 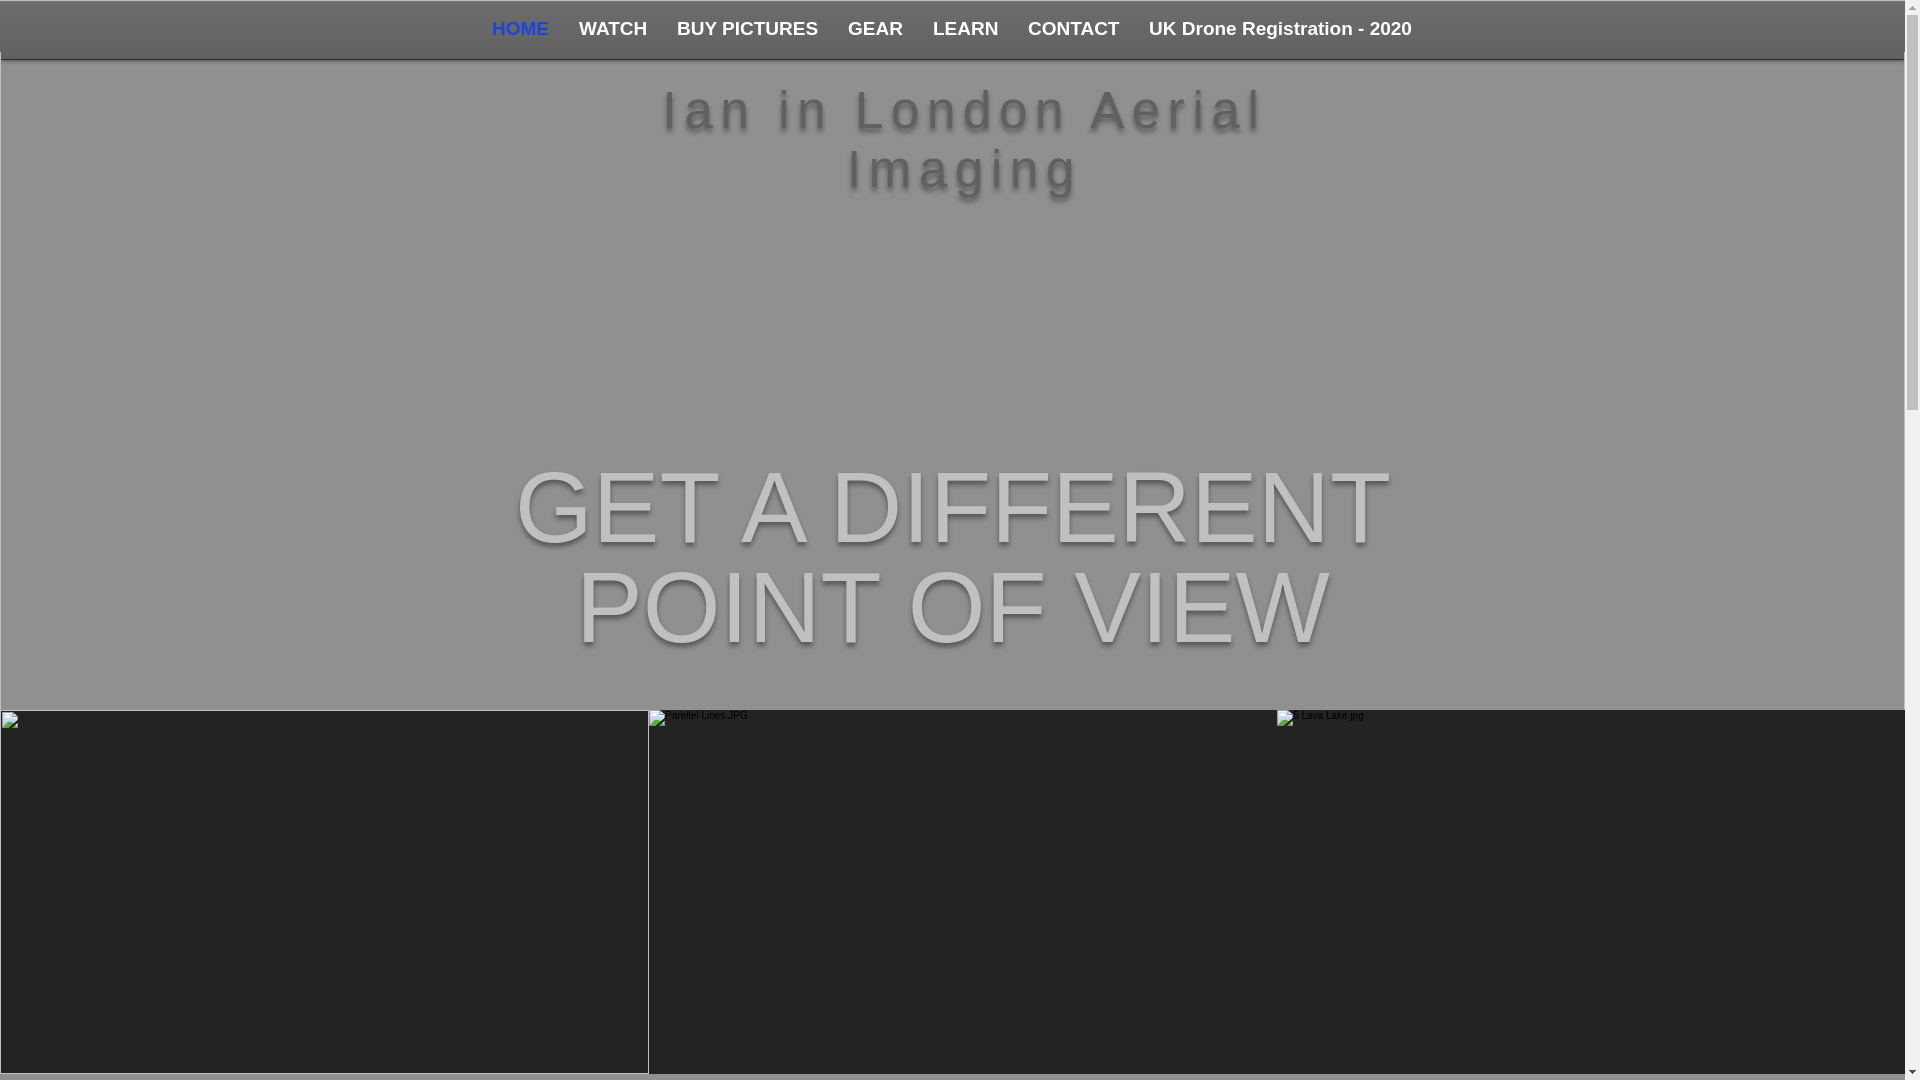 What do you see at coordinates (520, 28) in the screenshot?
I see `HOME` at bounding box center [520, 28].